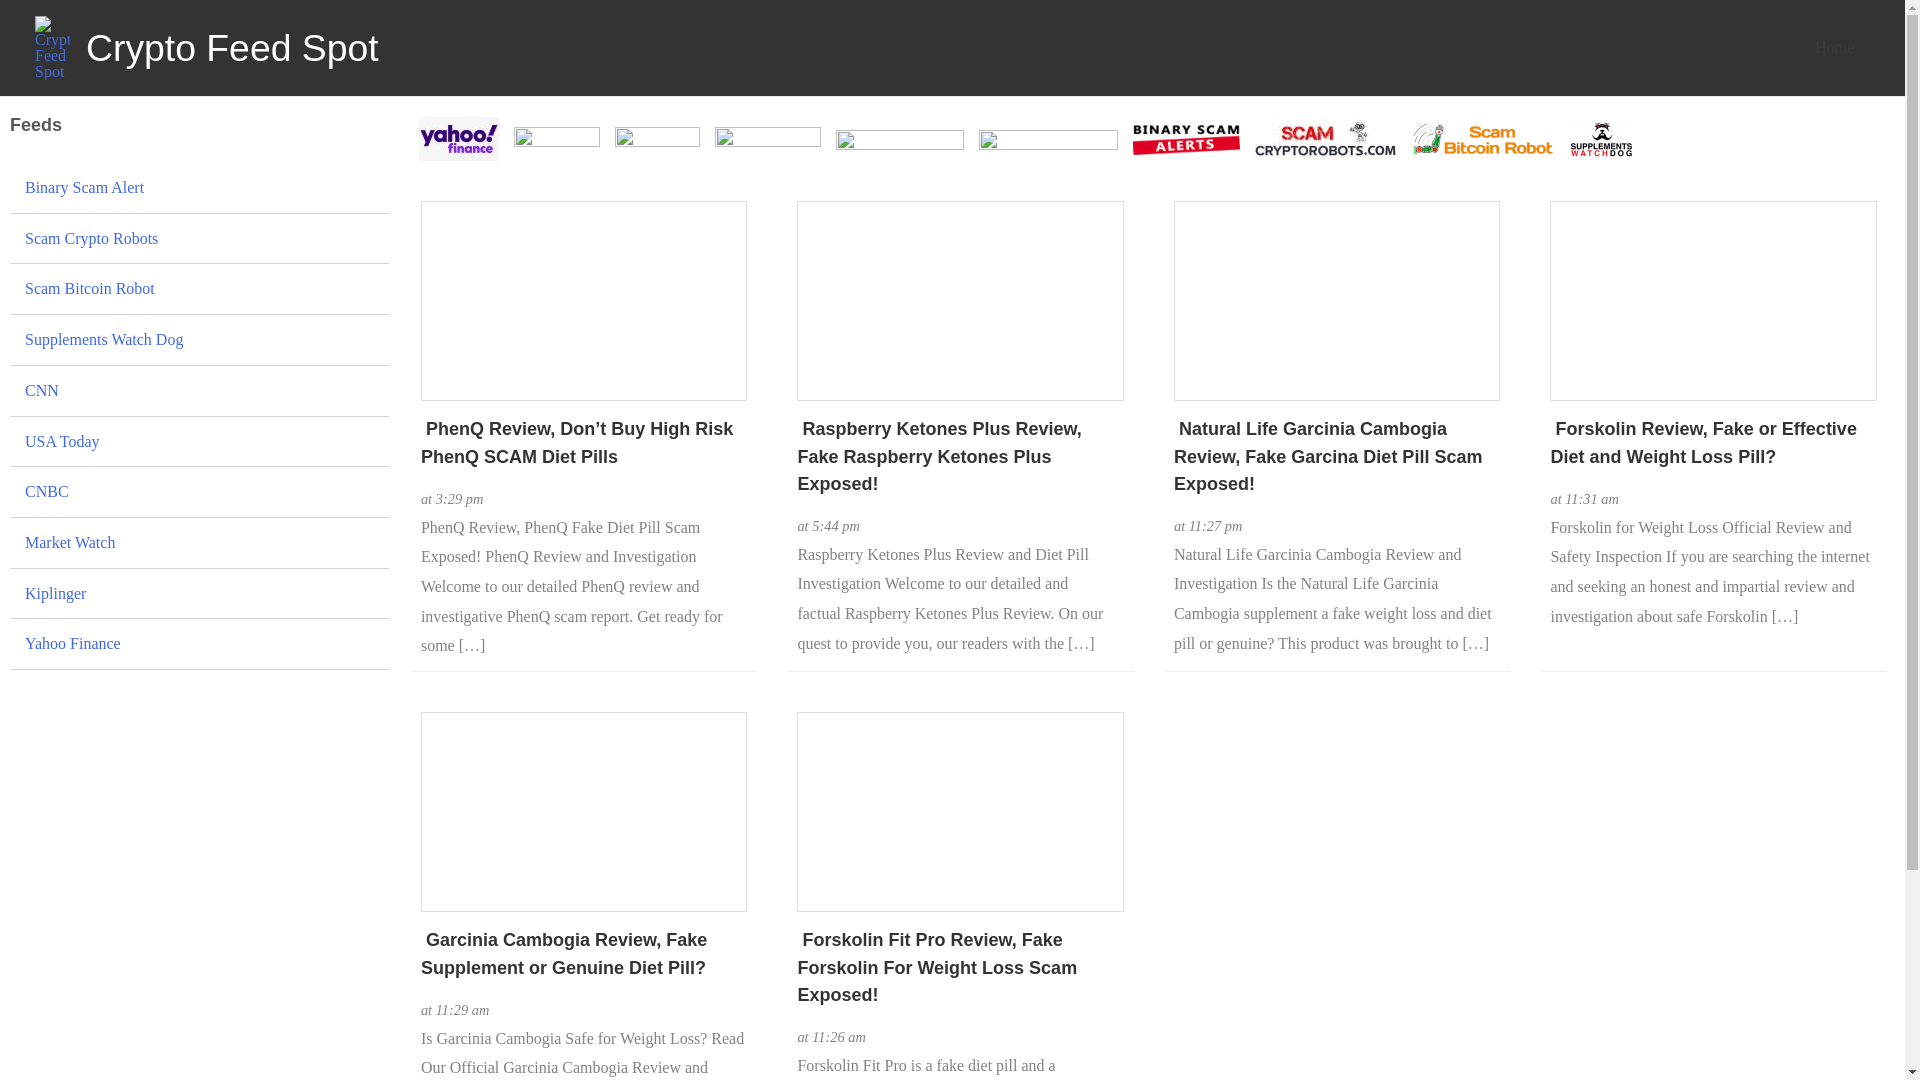 This screenshot has width=1920, height=1080. I want to click on Supplements Watch Dog, so click(199, 340).